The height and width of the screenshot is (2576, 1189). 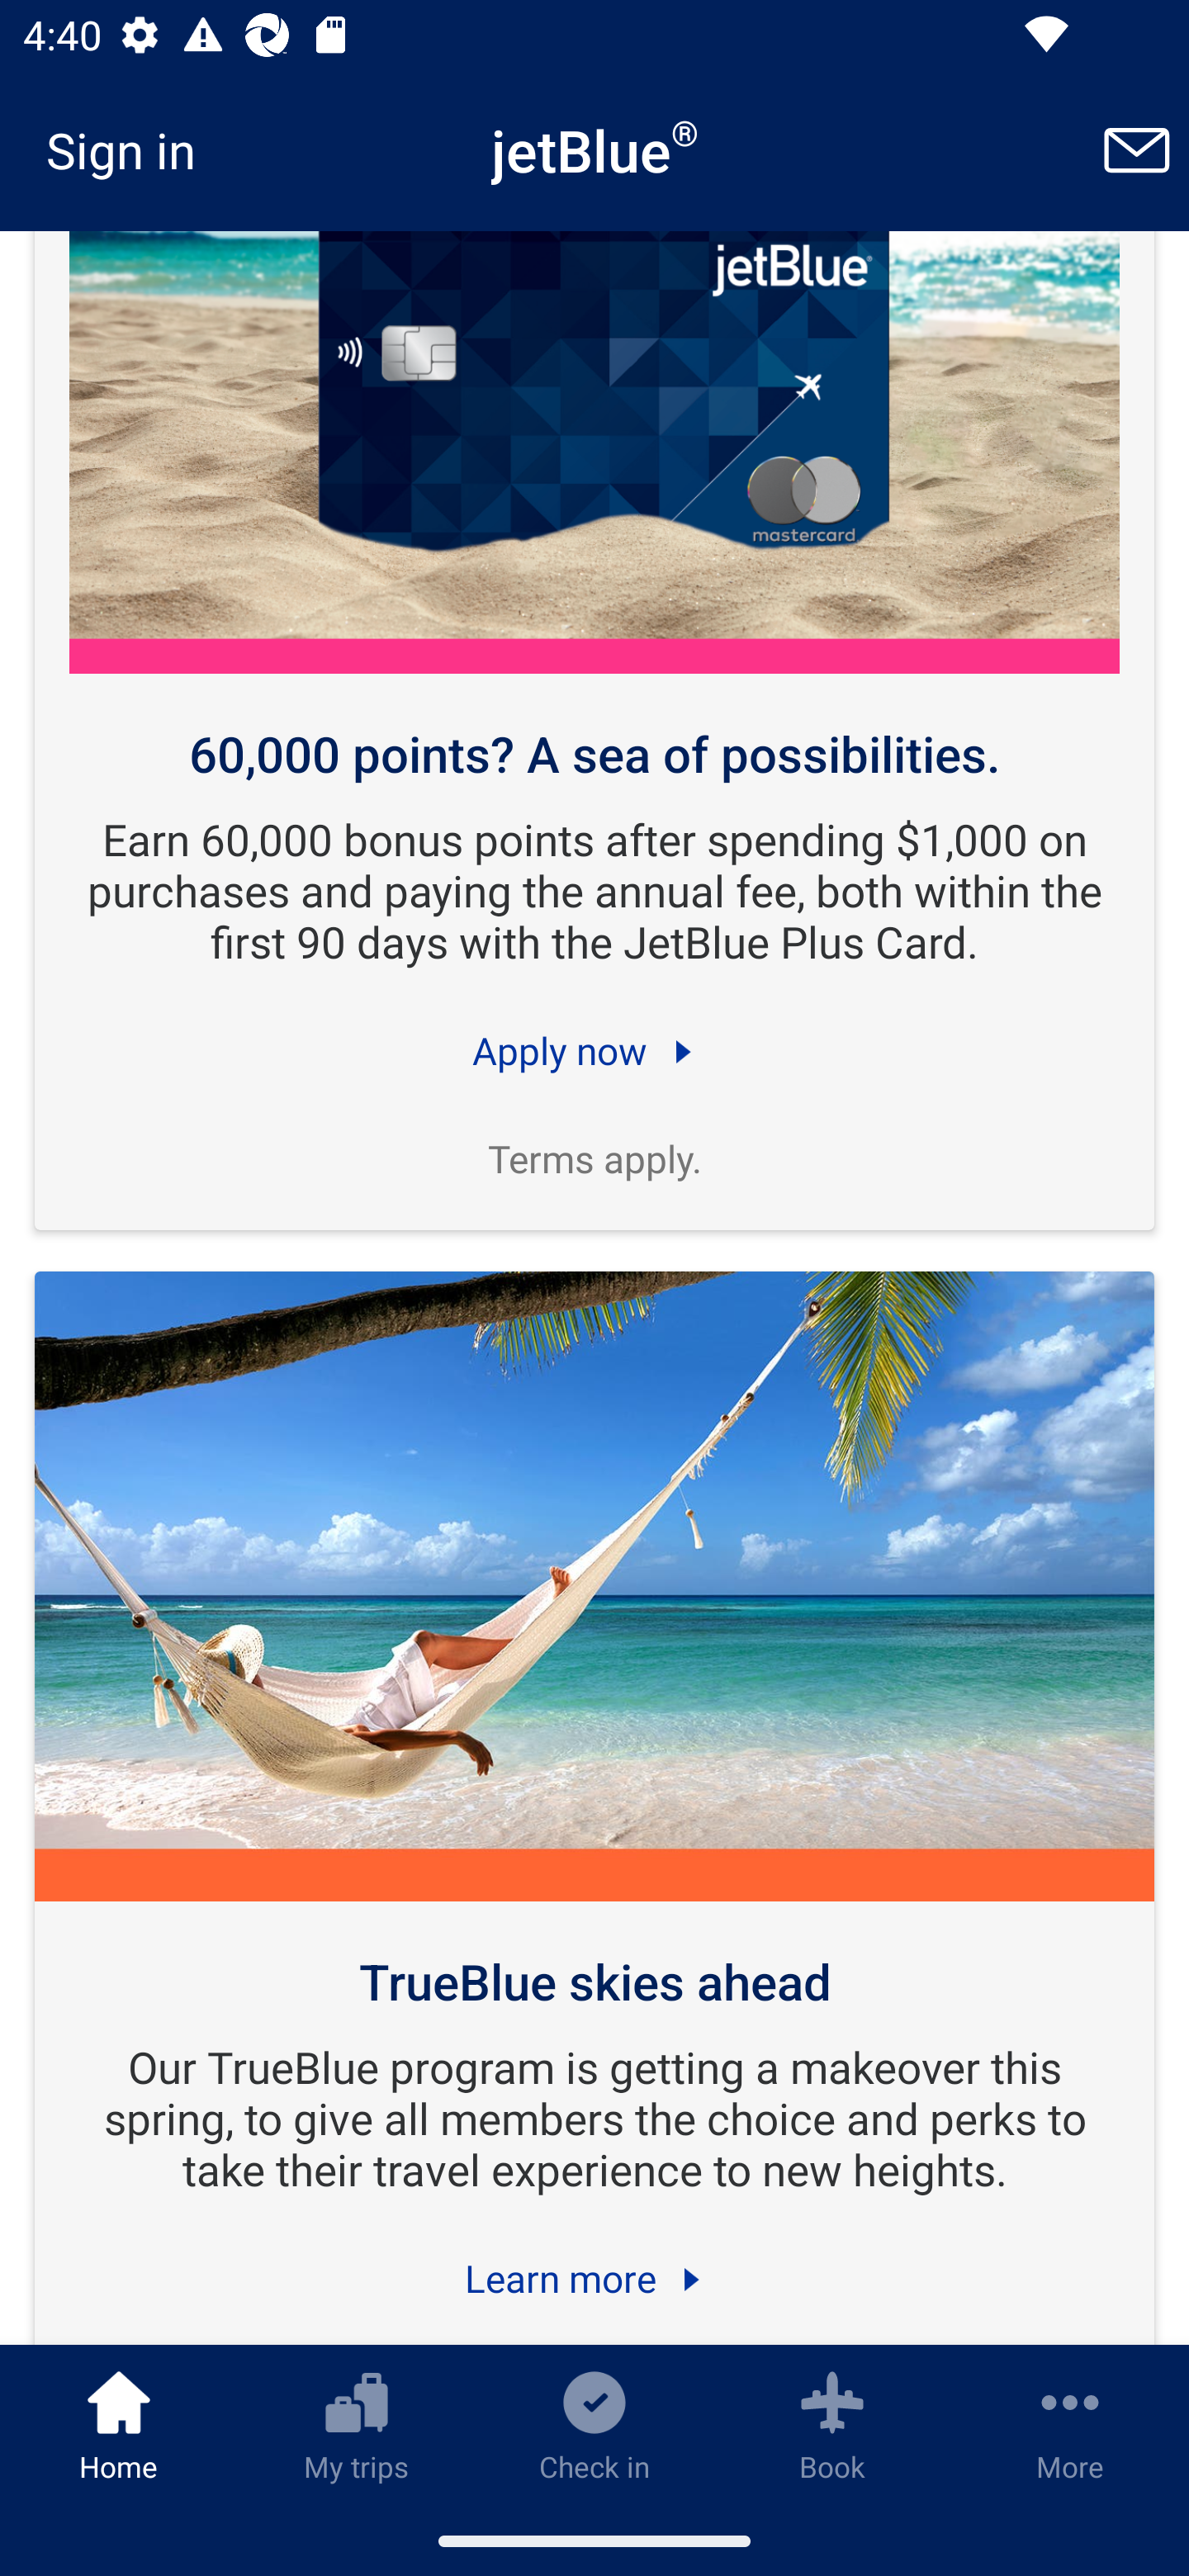 I want to click on Learn more, so click(x=594, y=2278).